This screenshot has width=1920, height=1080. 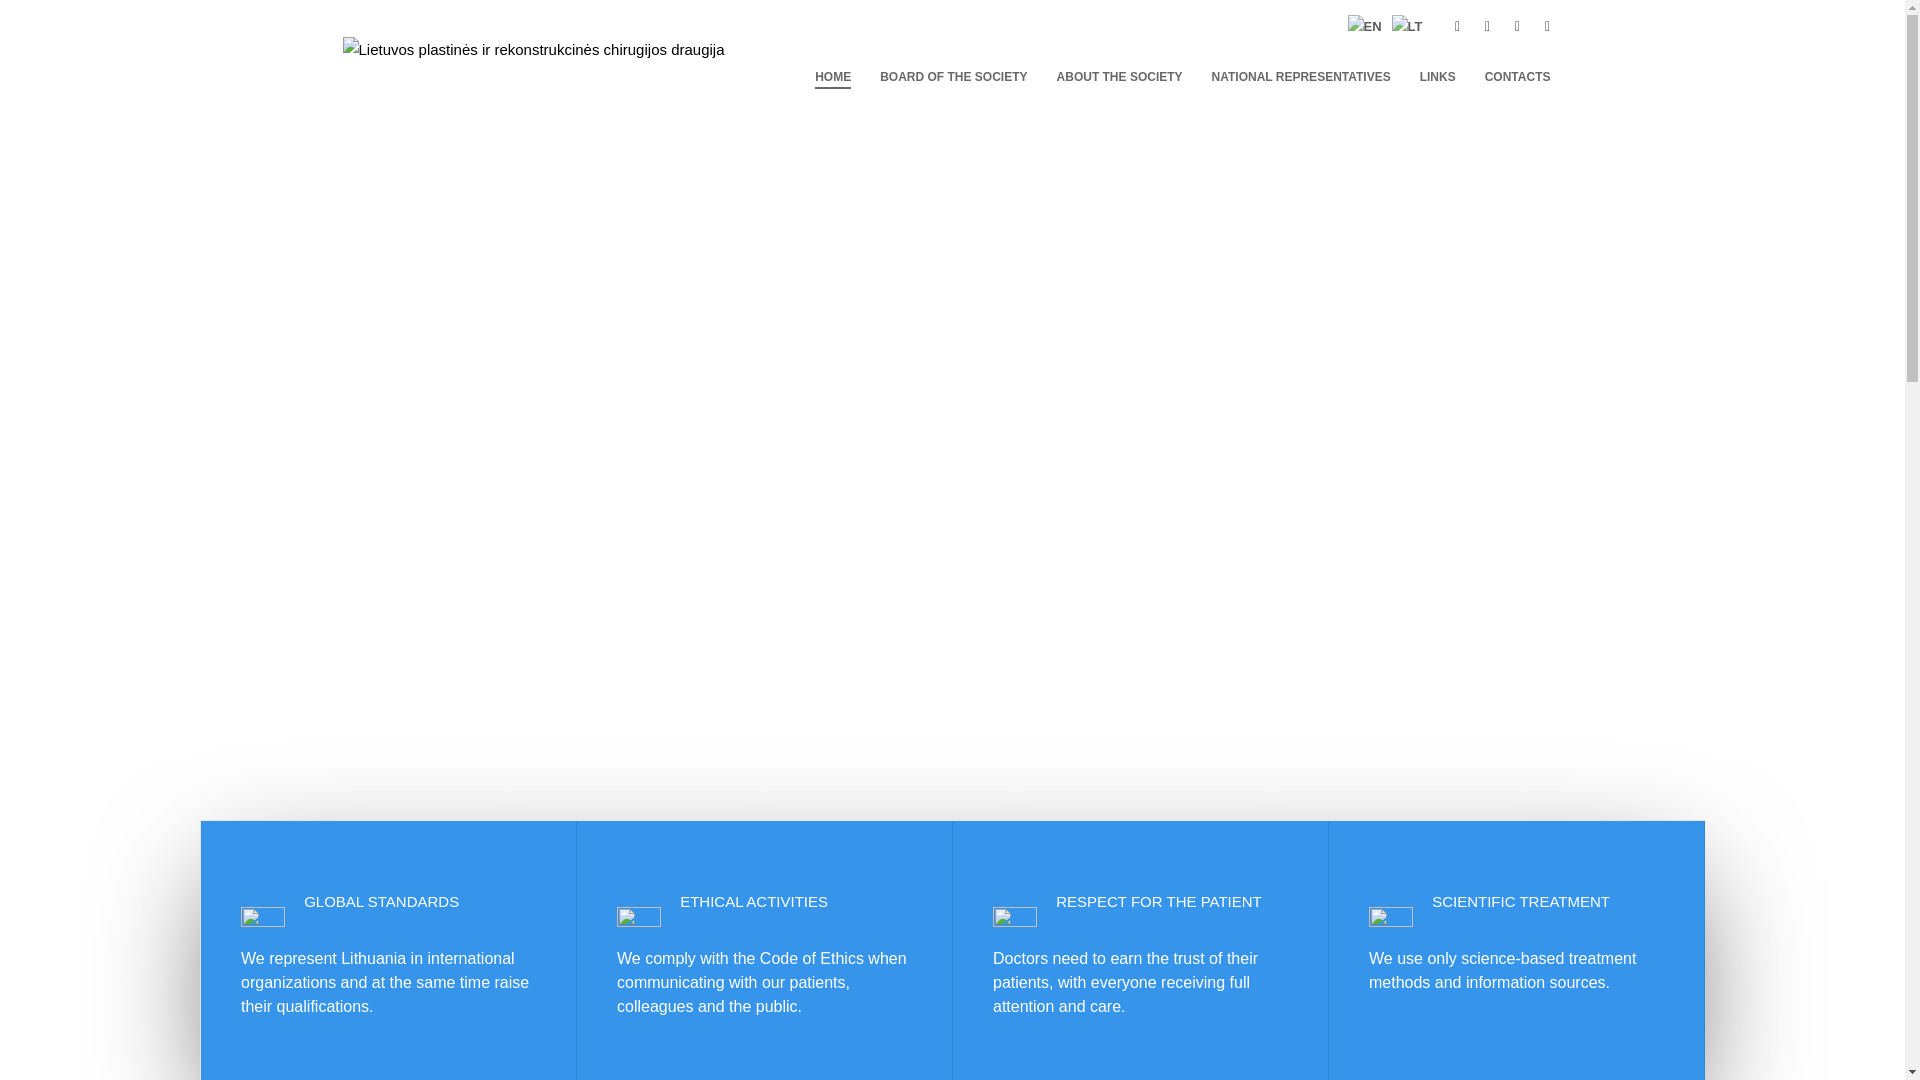 I want to click on ABOUT THE SOCIETY, so click(x=1119, y=76).